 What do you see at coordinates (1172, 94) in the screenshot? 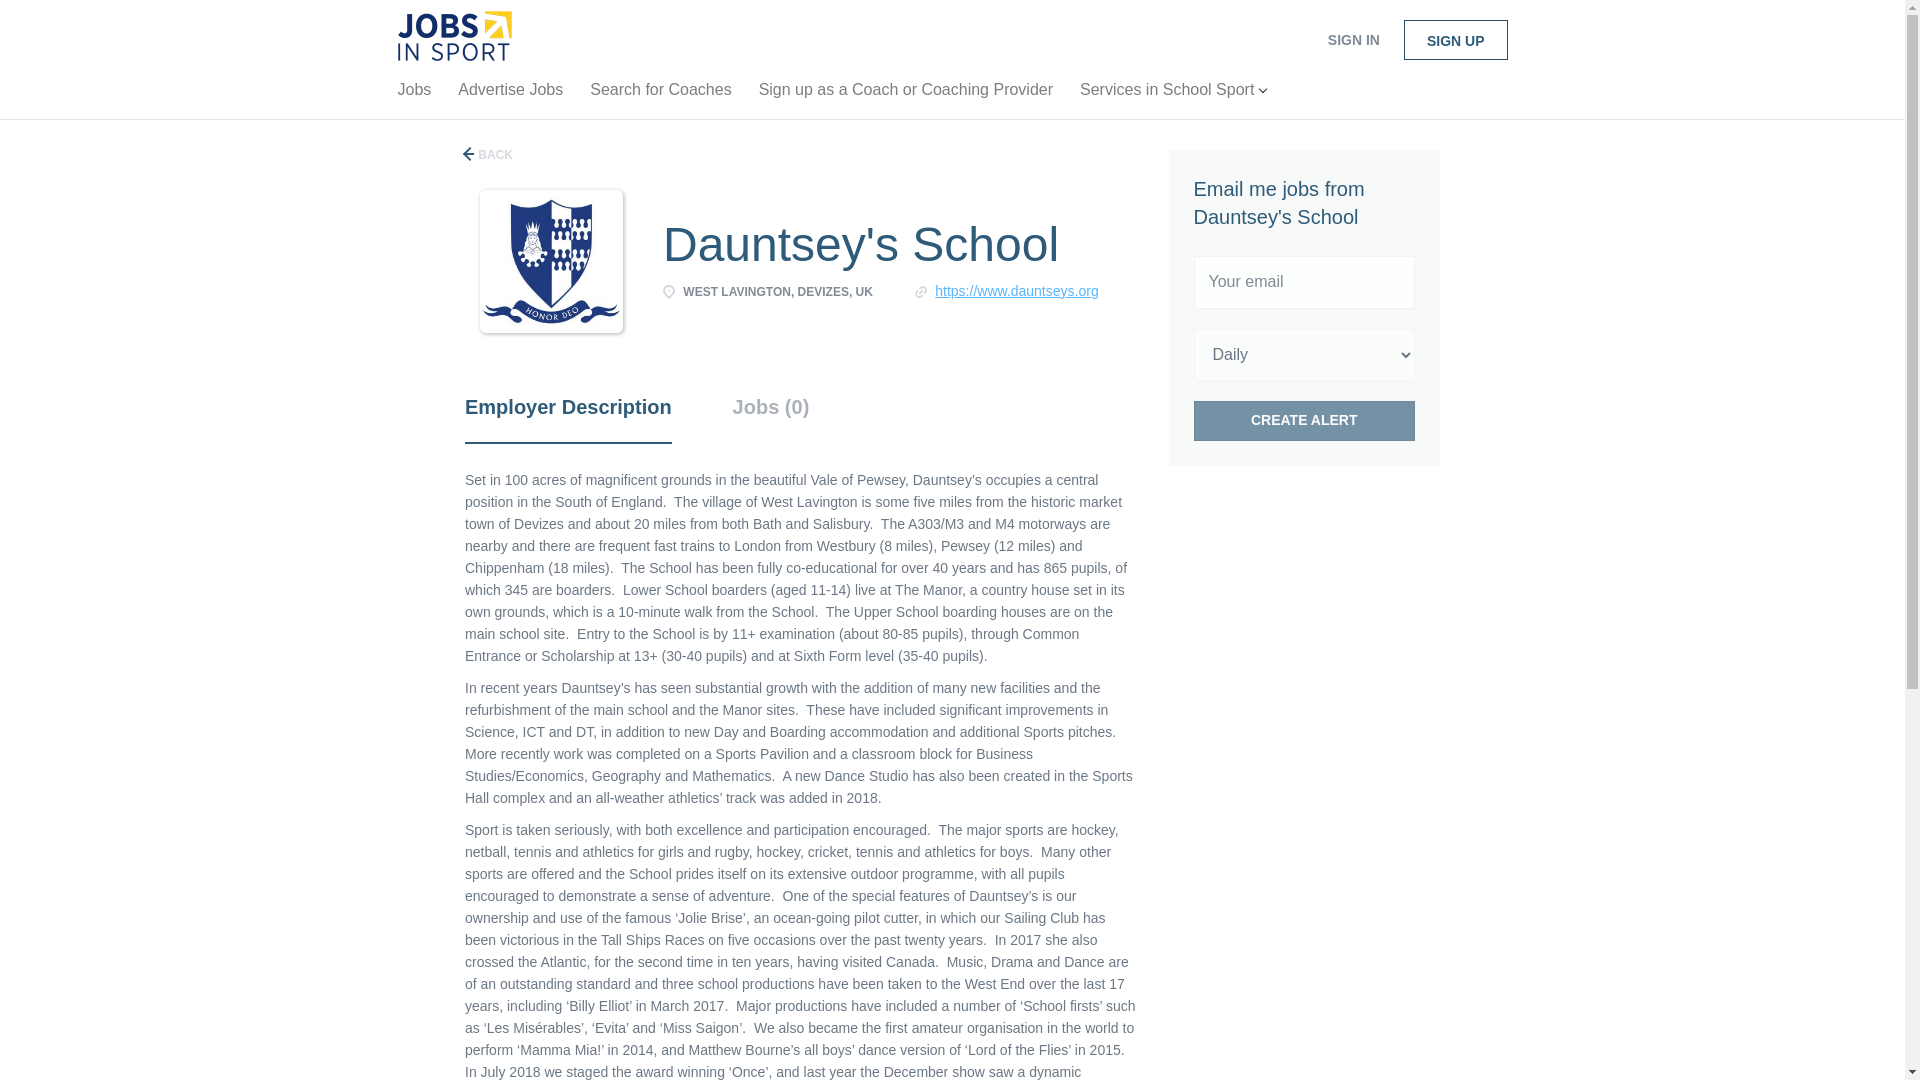
I see `Services in School Sport` at bounding box center [1172, 94].